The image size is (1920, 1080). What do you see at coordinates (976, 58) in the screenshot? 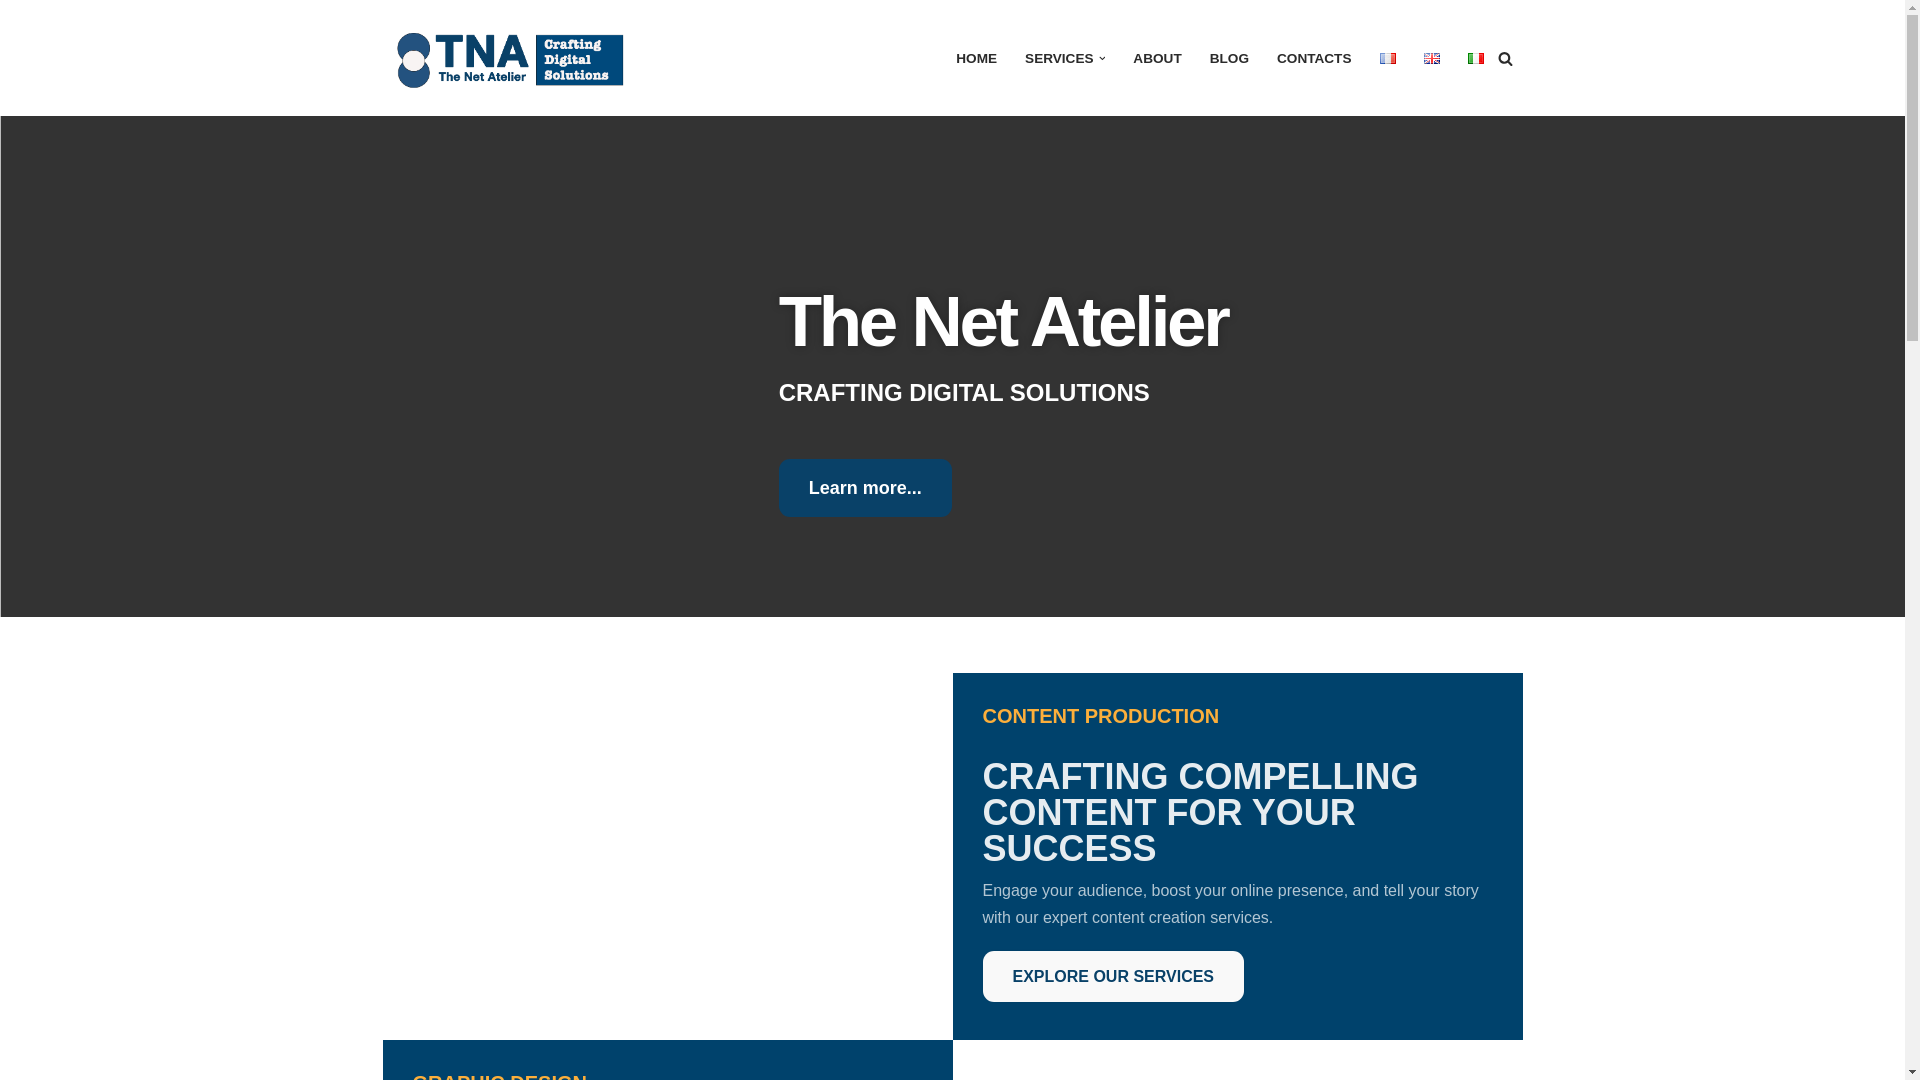
I see `HOME` at bounding box center [976, 58].